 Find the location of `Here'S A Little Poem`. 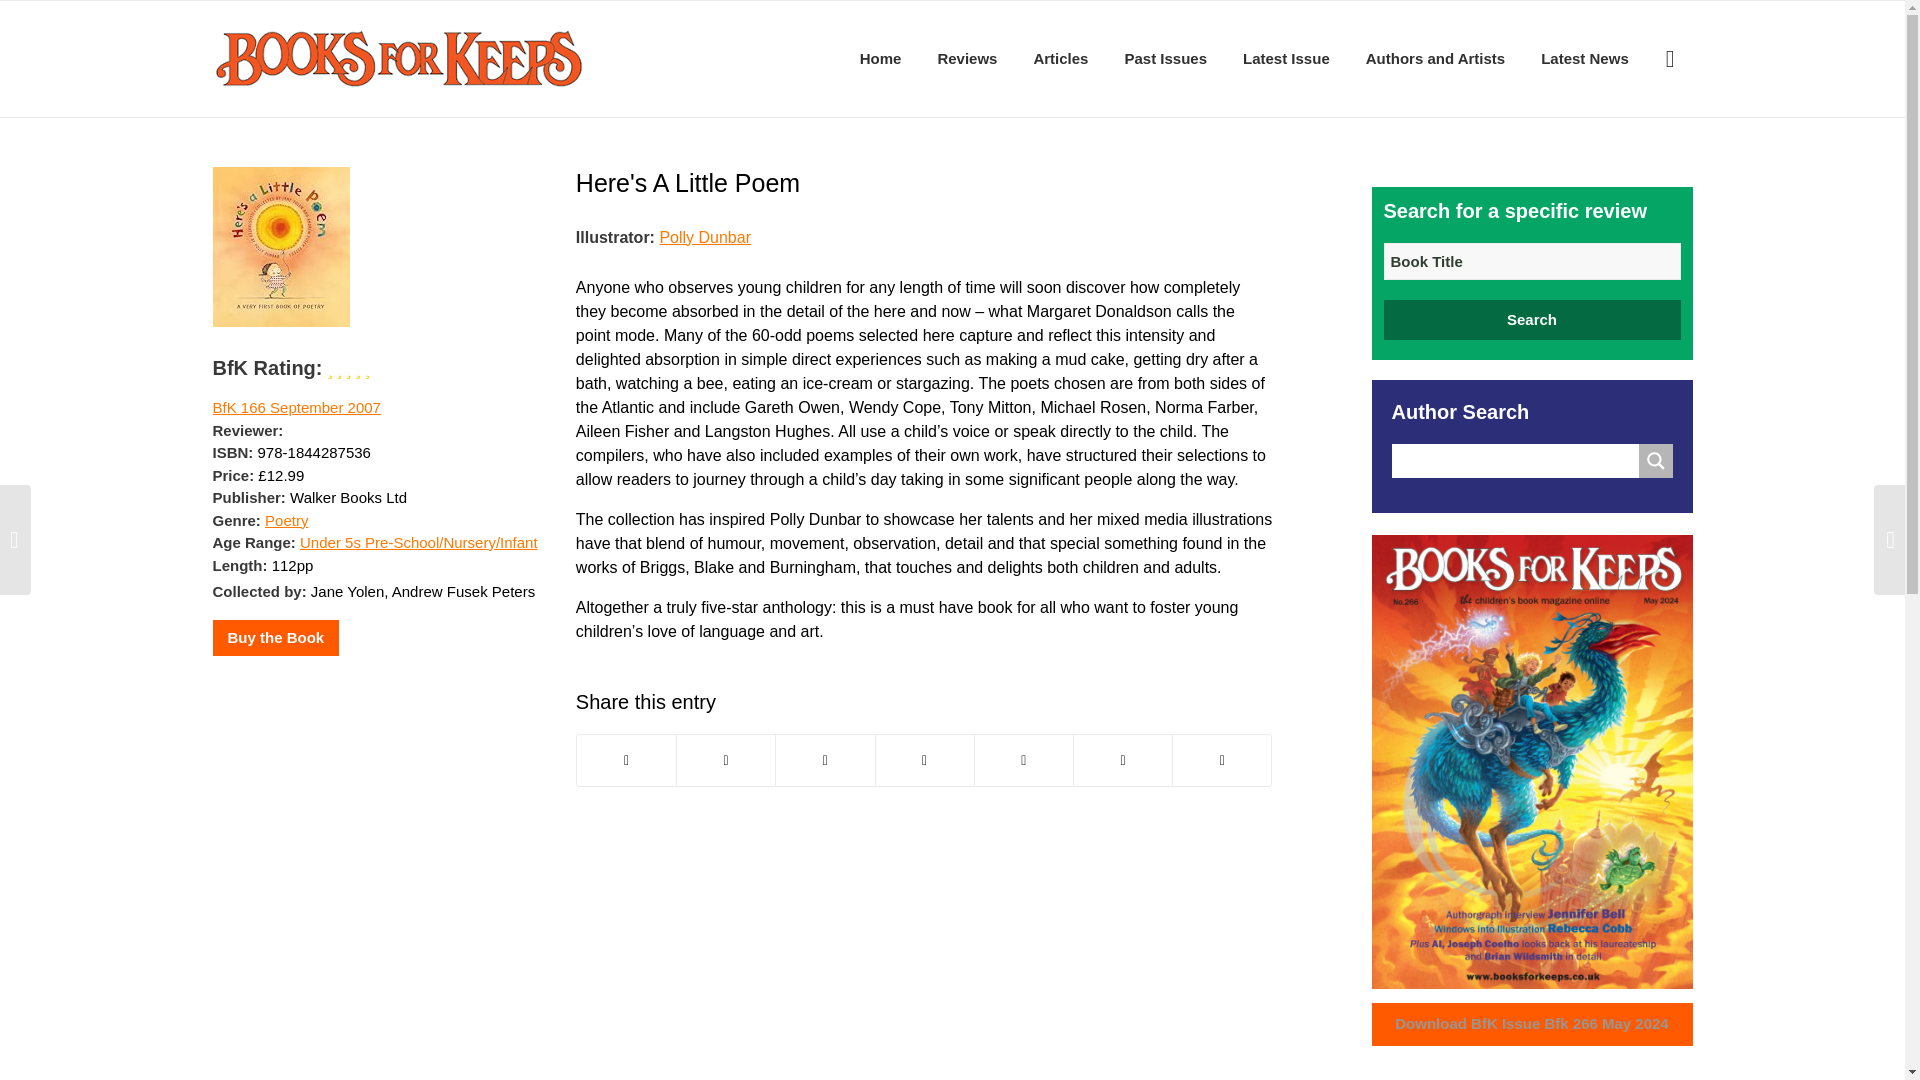

Here'S A Little Poem is located at coordinates (688, 182).